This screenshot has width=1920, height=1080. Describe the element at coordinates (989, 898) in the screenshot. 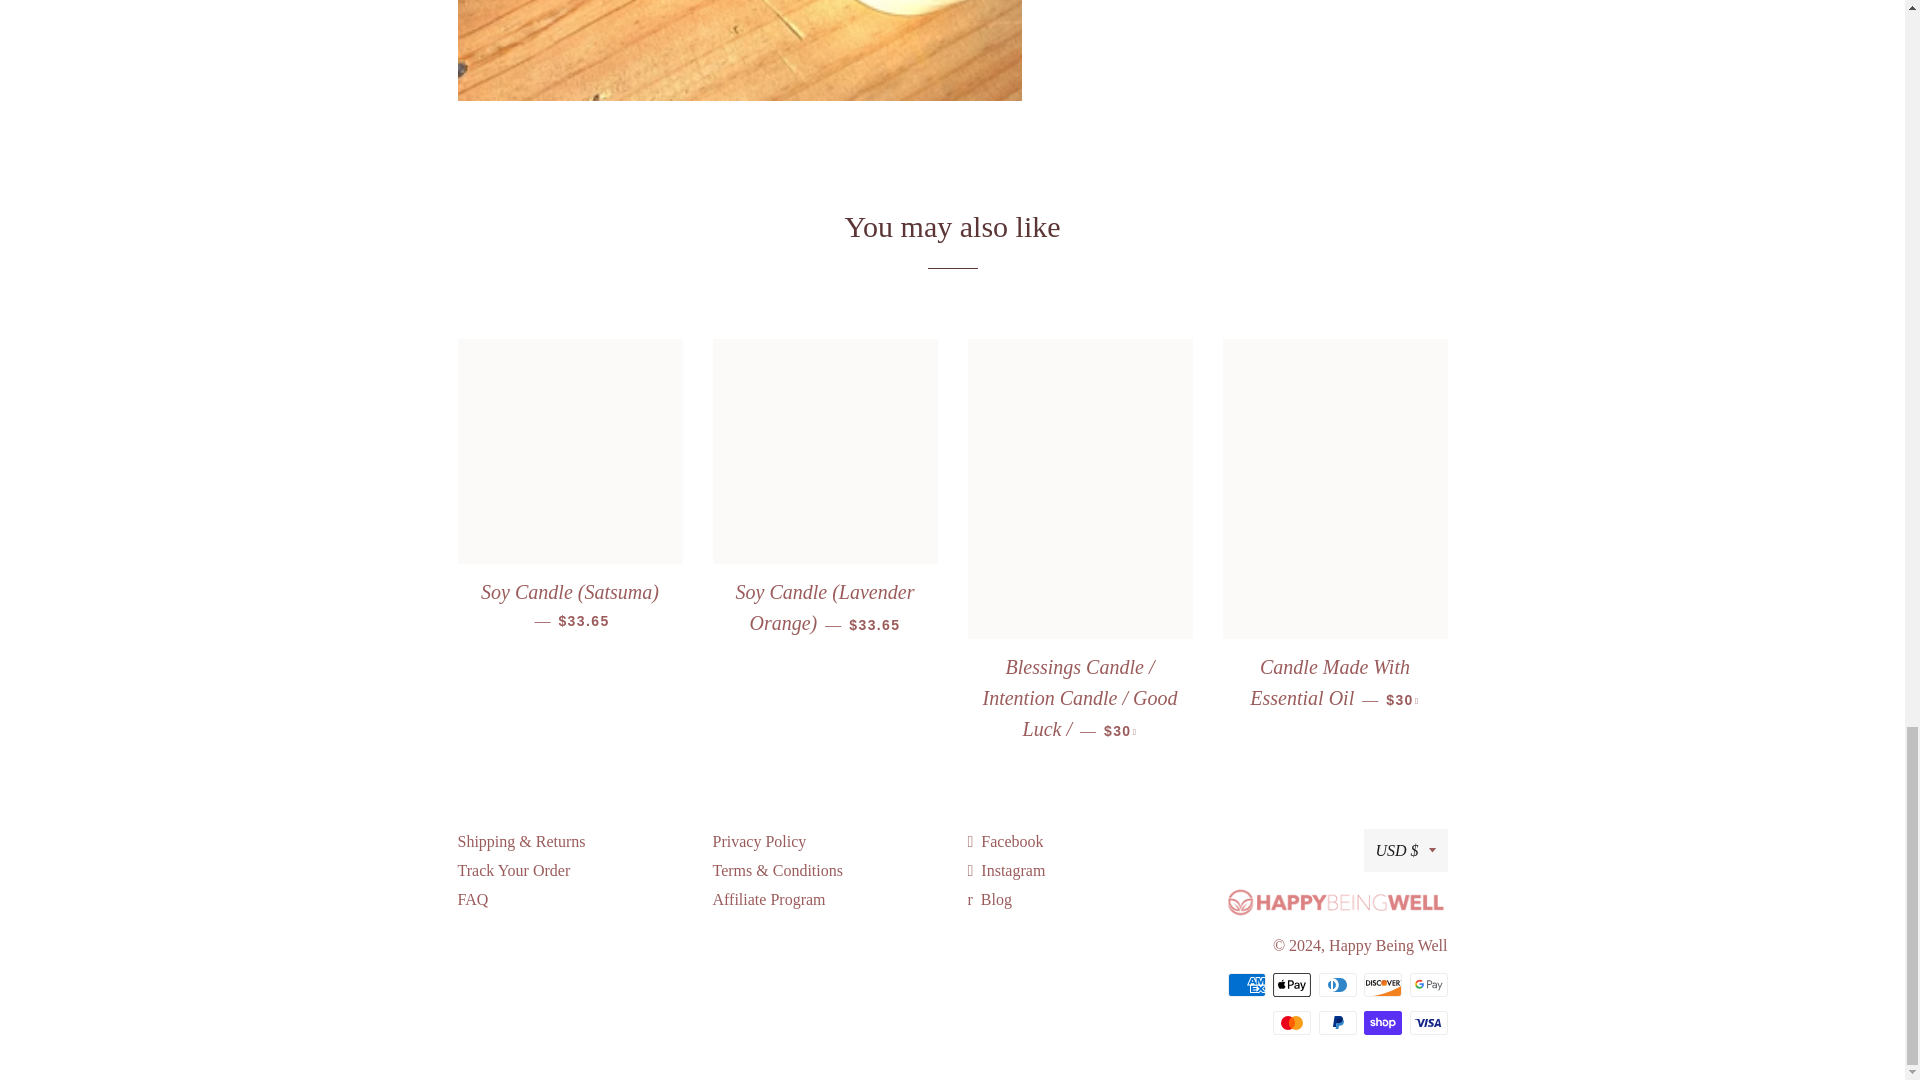

I see `Happy Being Well on Blog` at that location.